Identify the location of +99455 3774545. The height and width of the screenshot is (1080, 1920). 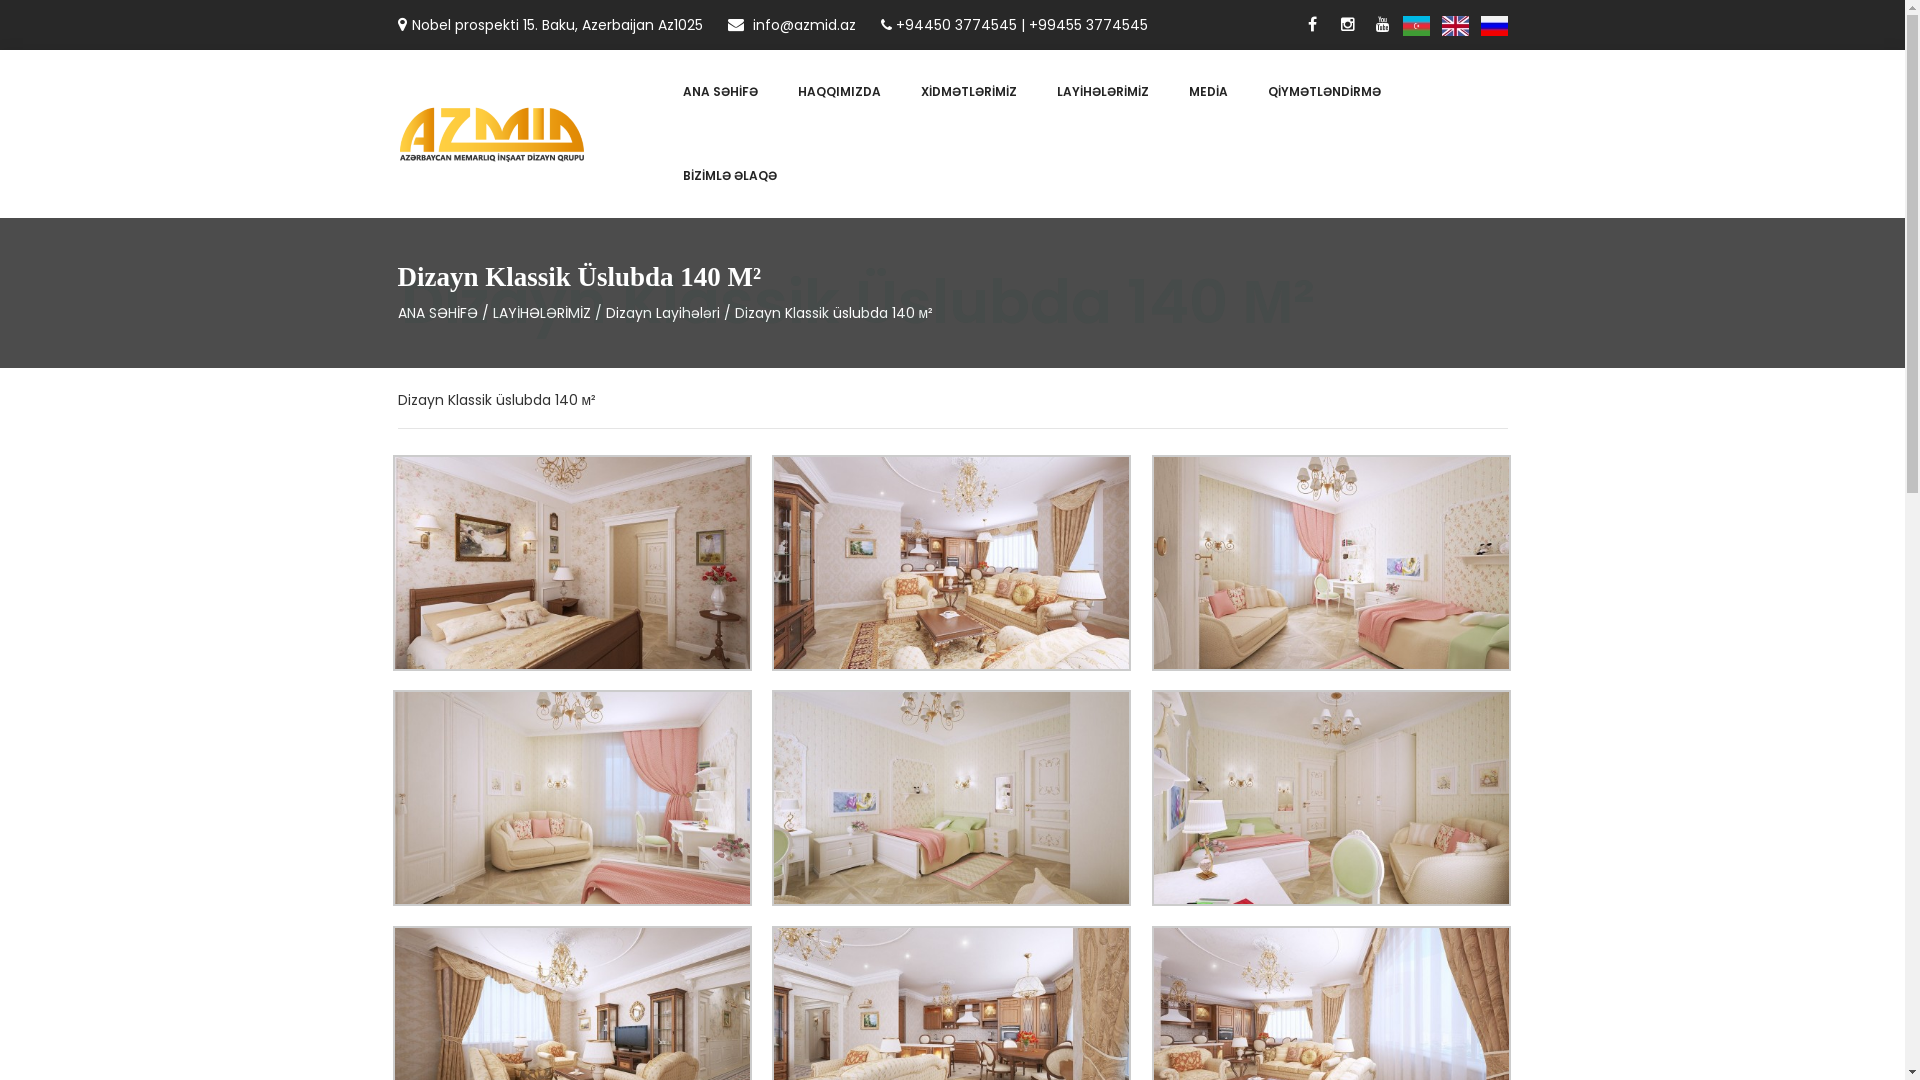
(1088, 25).